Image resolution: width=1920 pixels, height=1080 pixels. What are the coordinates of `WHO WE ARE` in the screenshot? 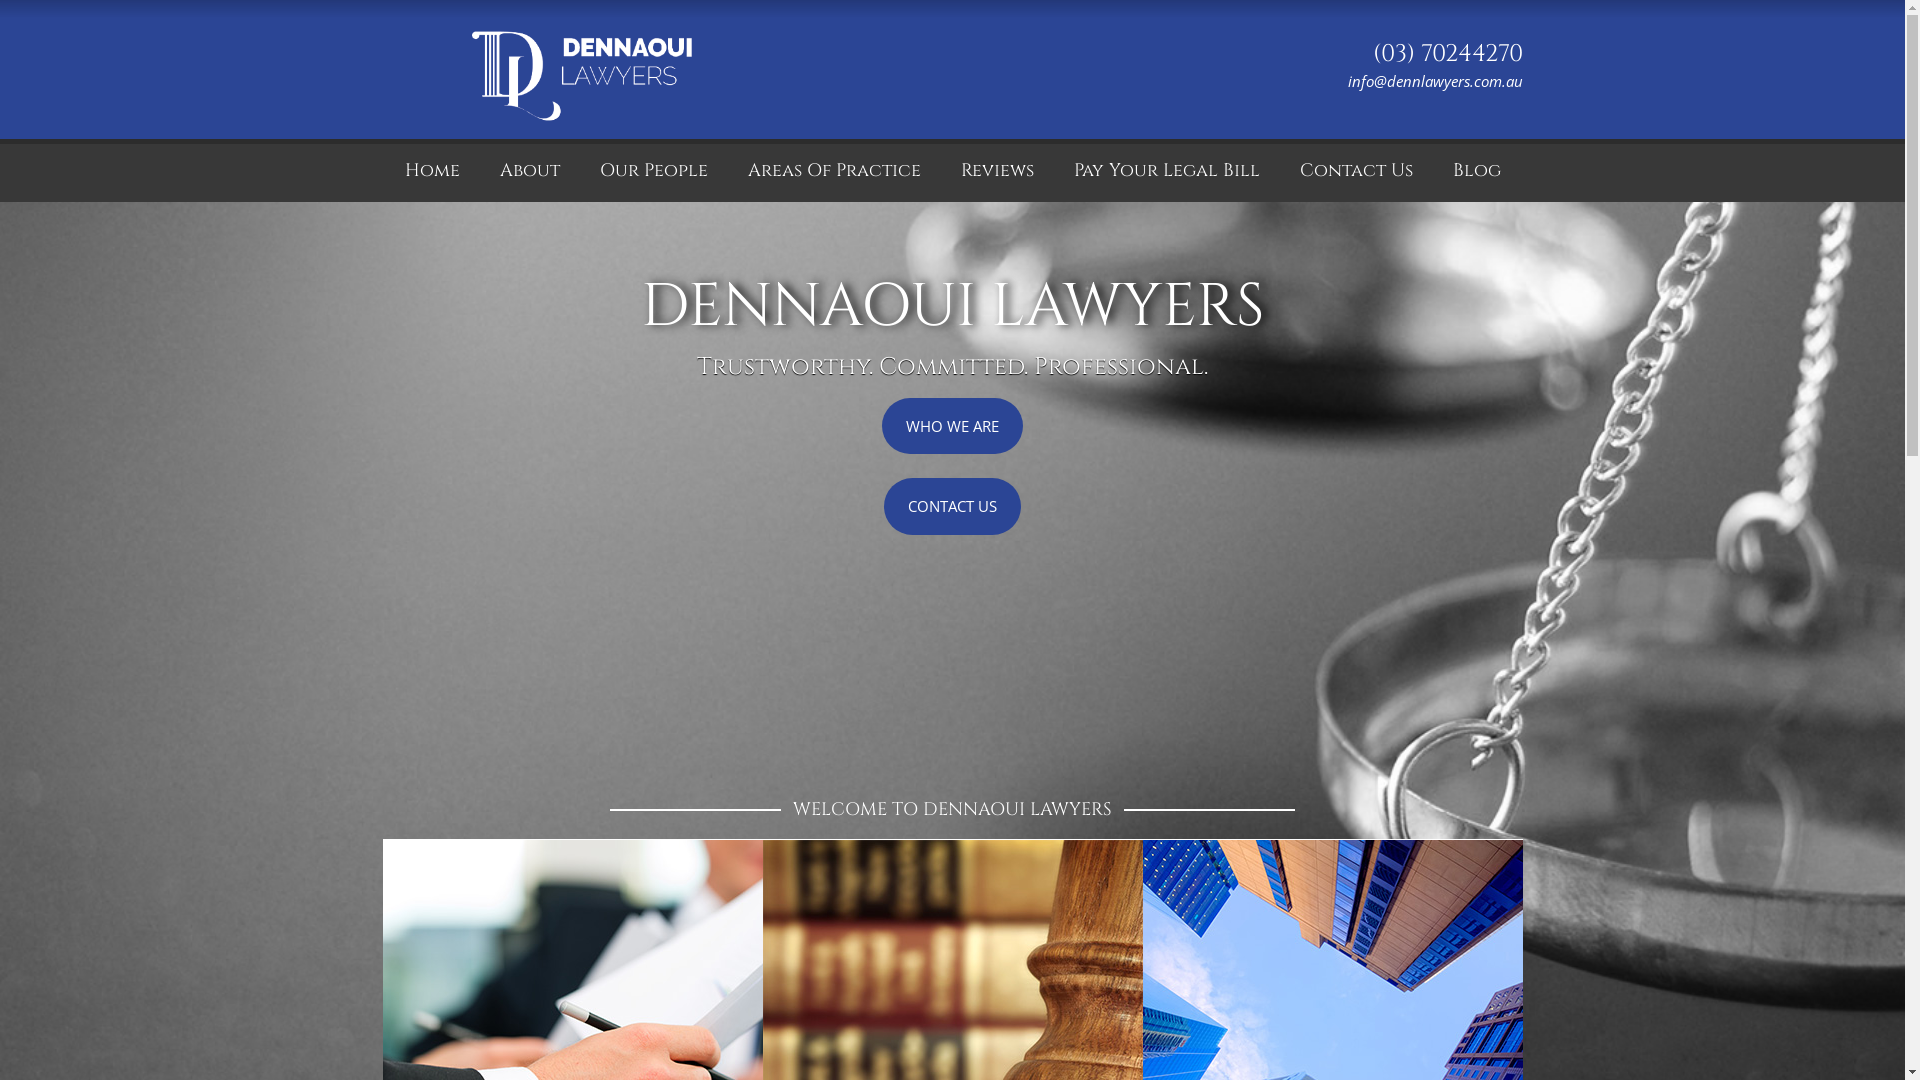 It's located at (952, 426).